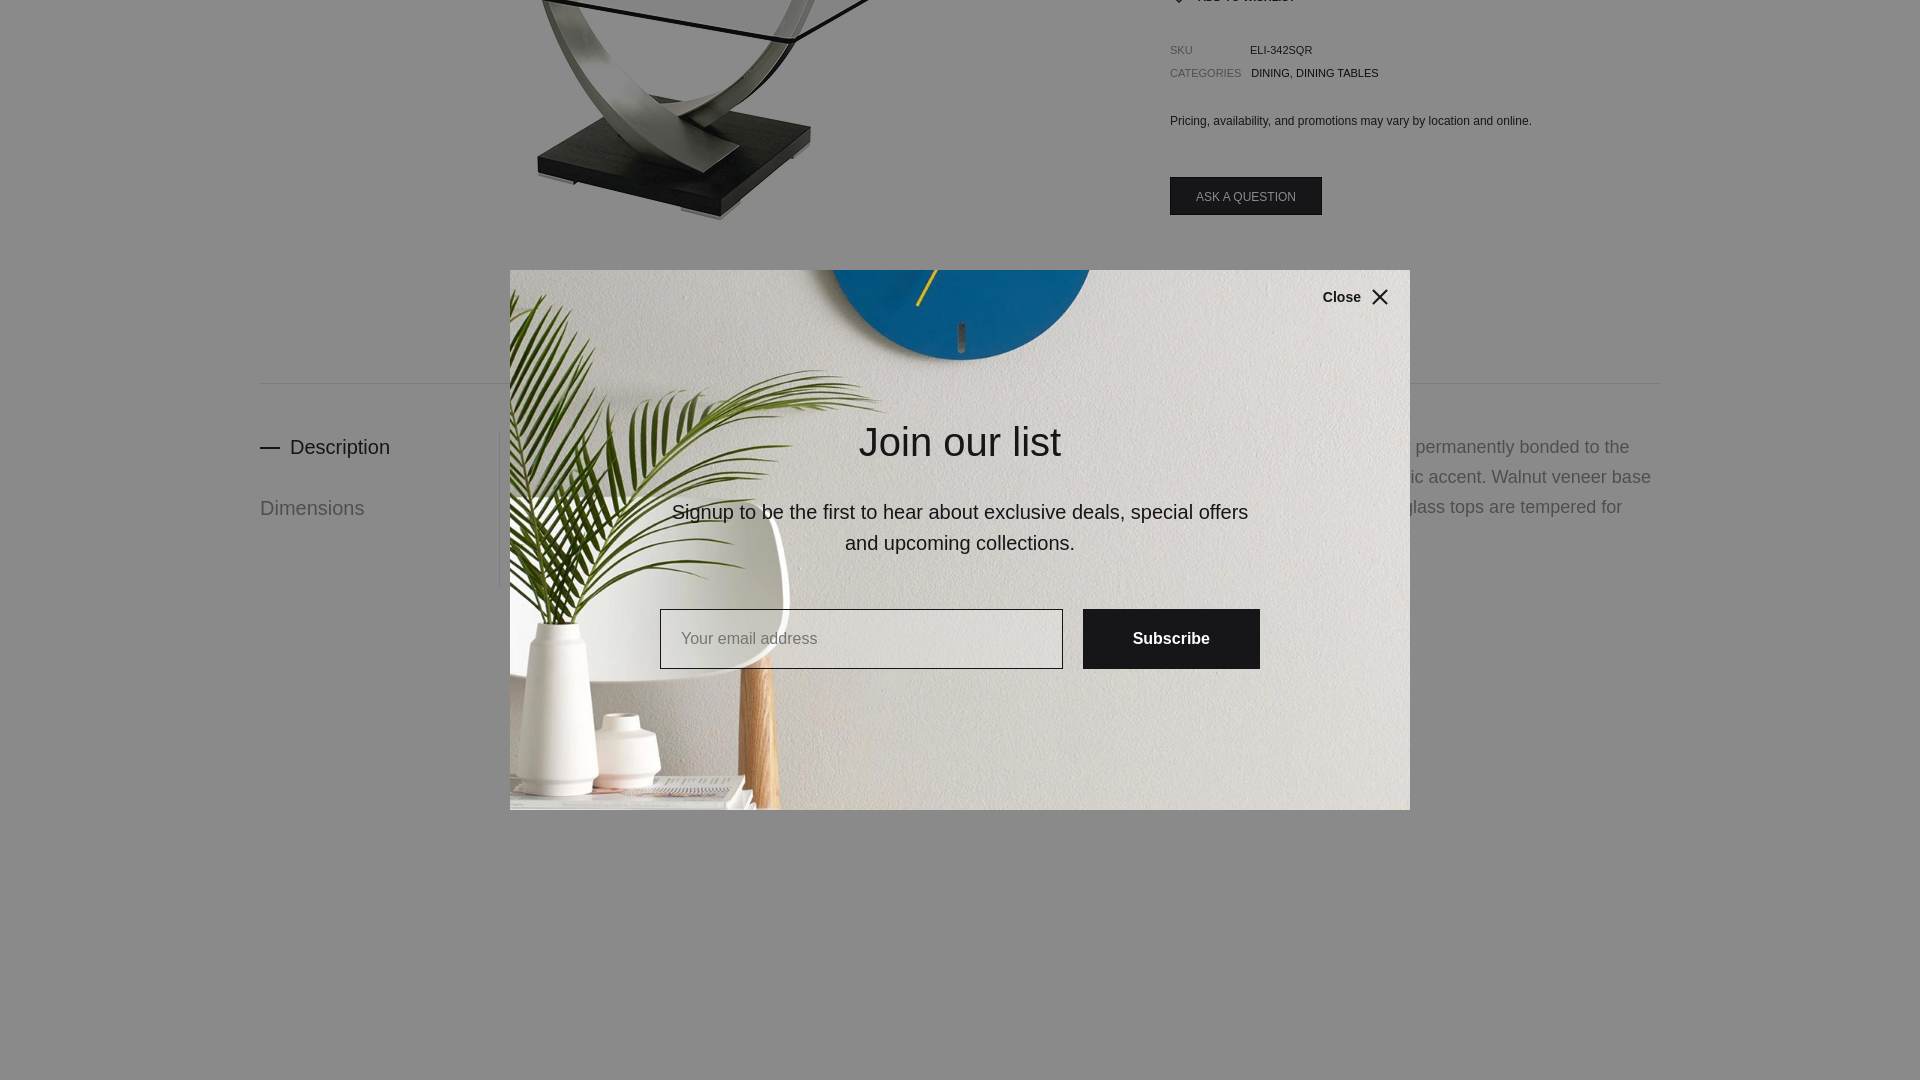 This screenshot has height=1080, width=1920. Describe the element at coordinates (1170, 222) in the screenshot. I see `Subscribe` at that location.